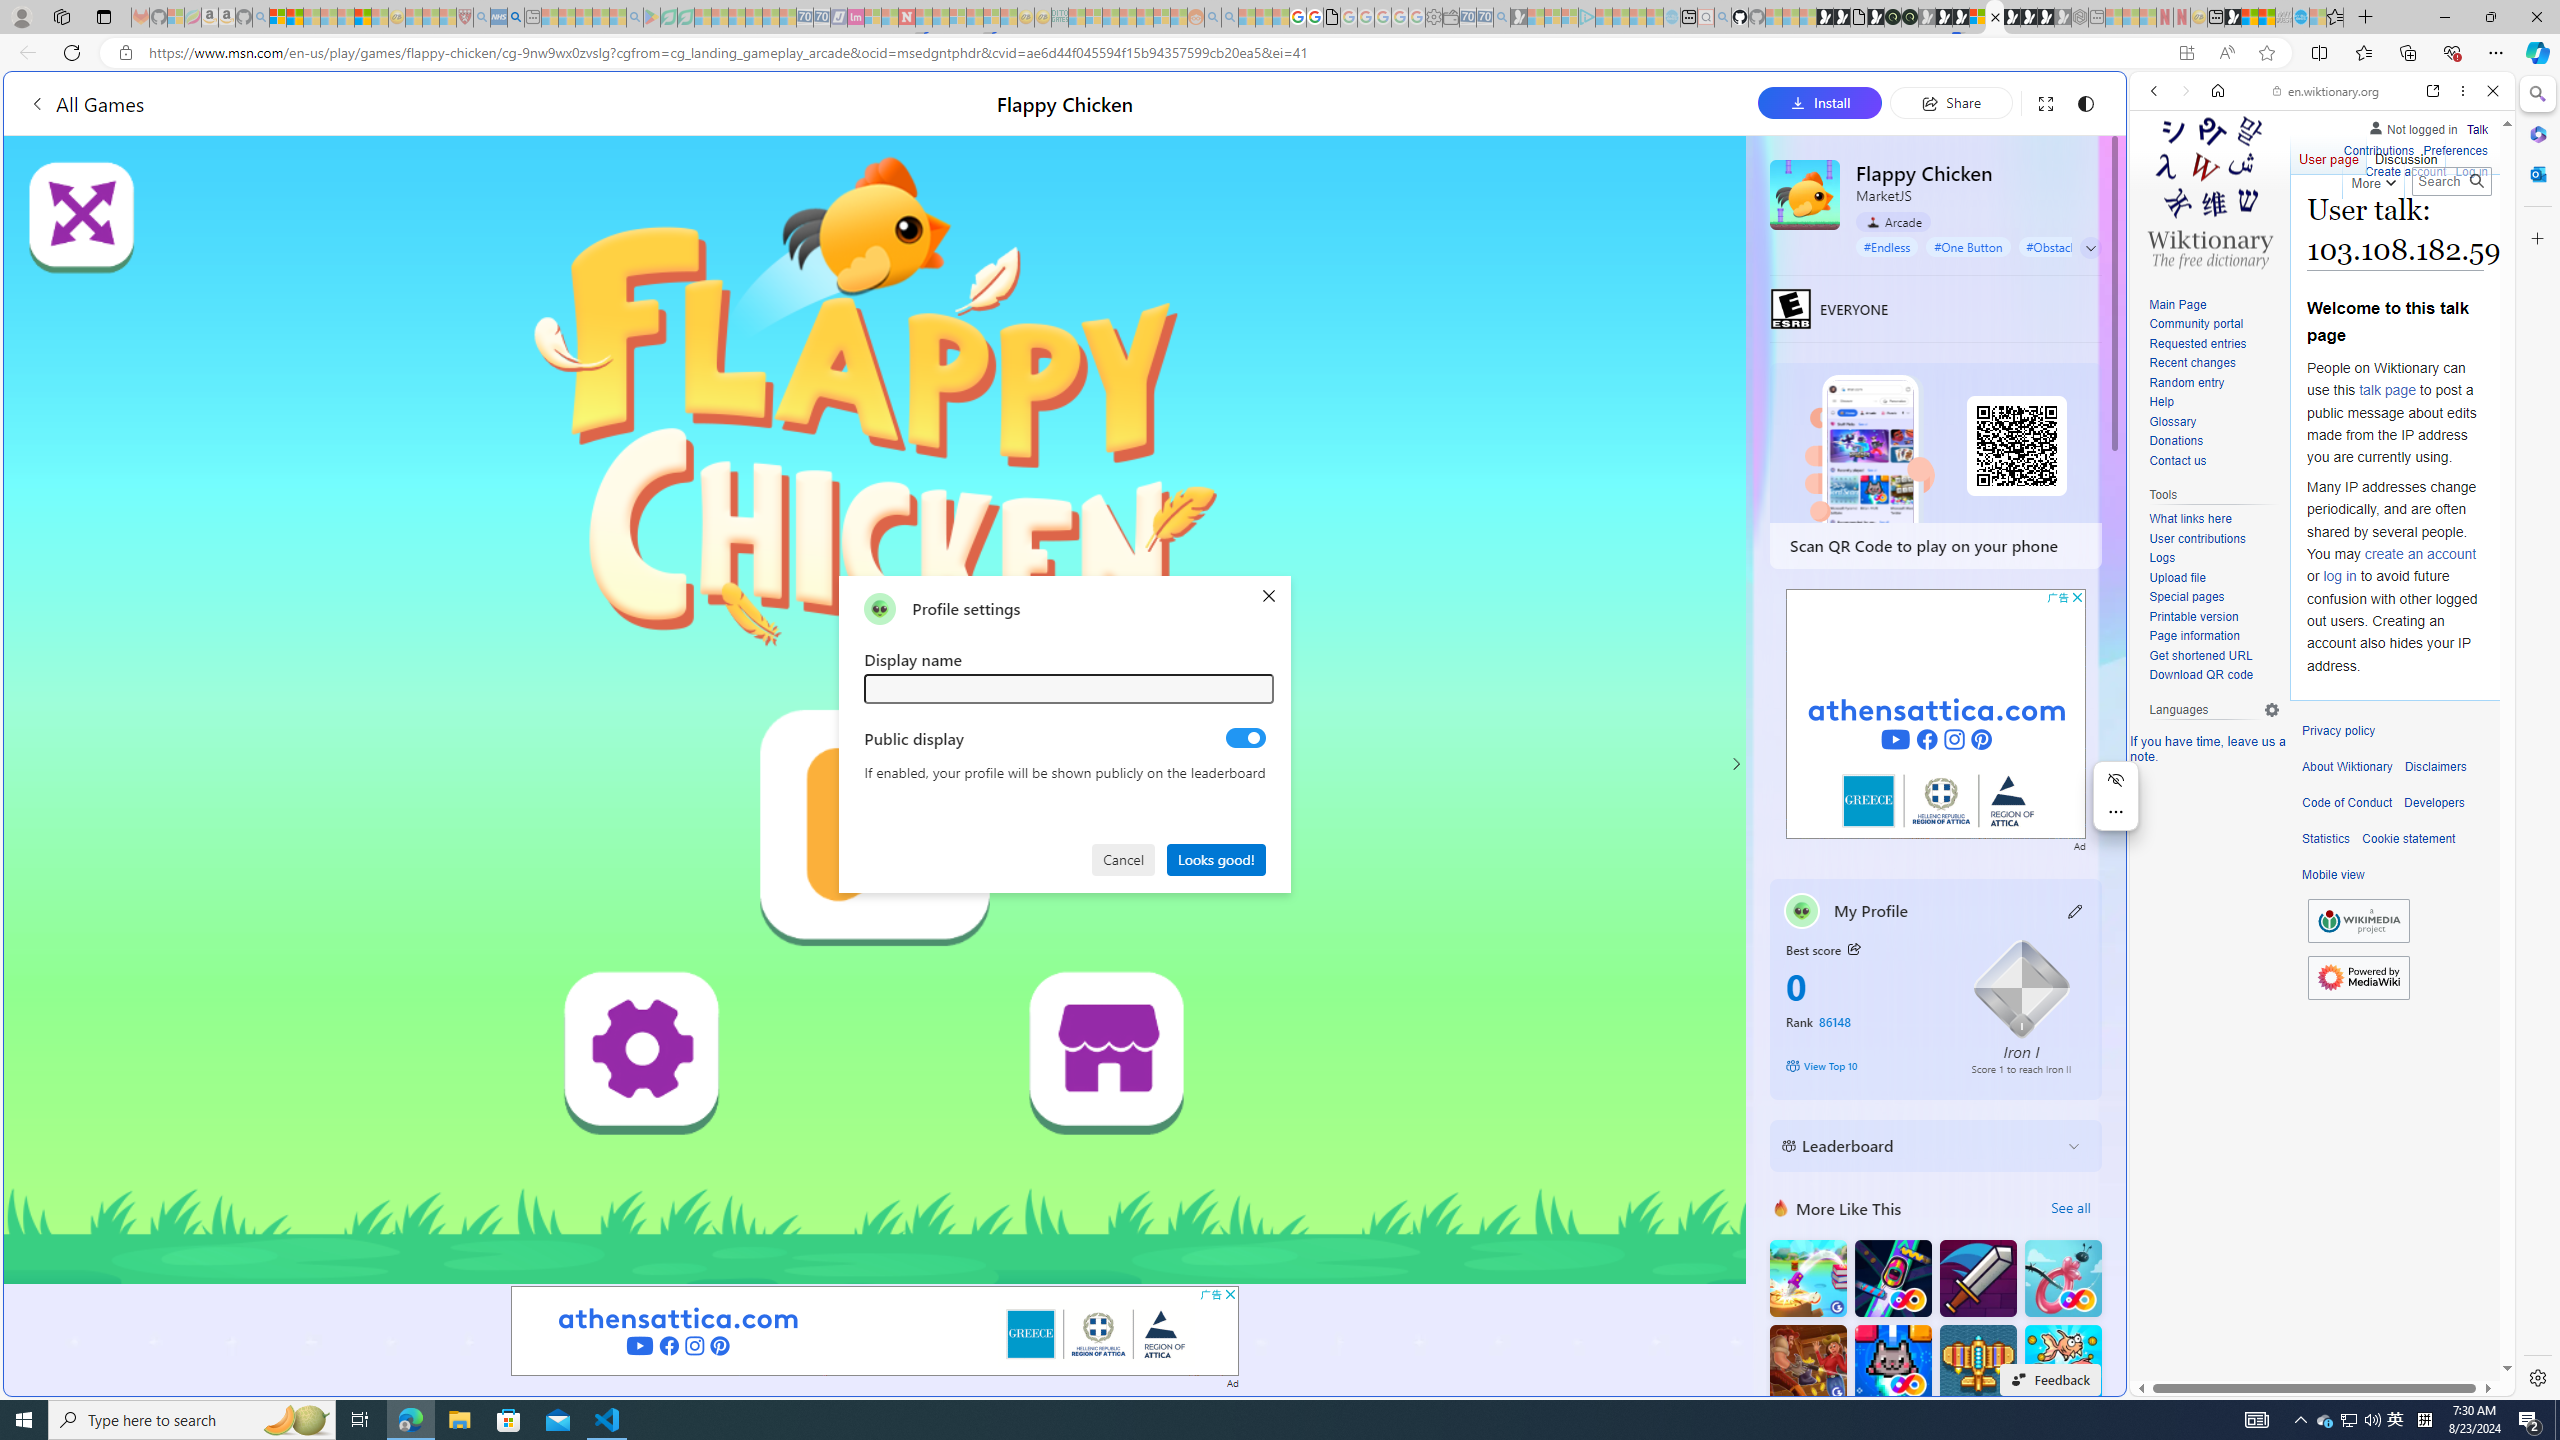 The height and width of the screenshot is (1440, 2560). I want to click on Forward, so click(2184, 90).